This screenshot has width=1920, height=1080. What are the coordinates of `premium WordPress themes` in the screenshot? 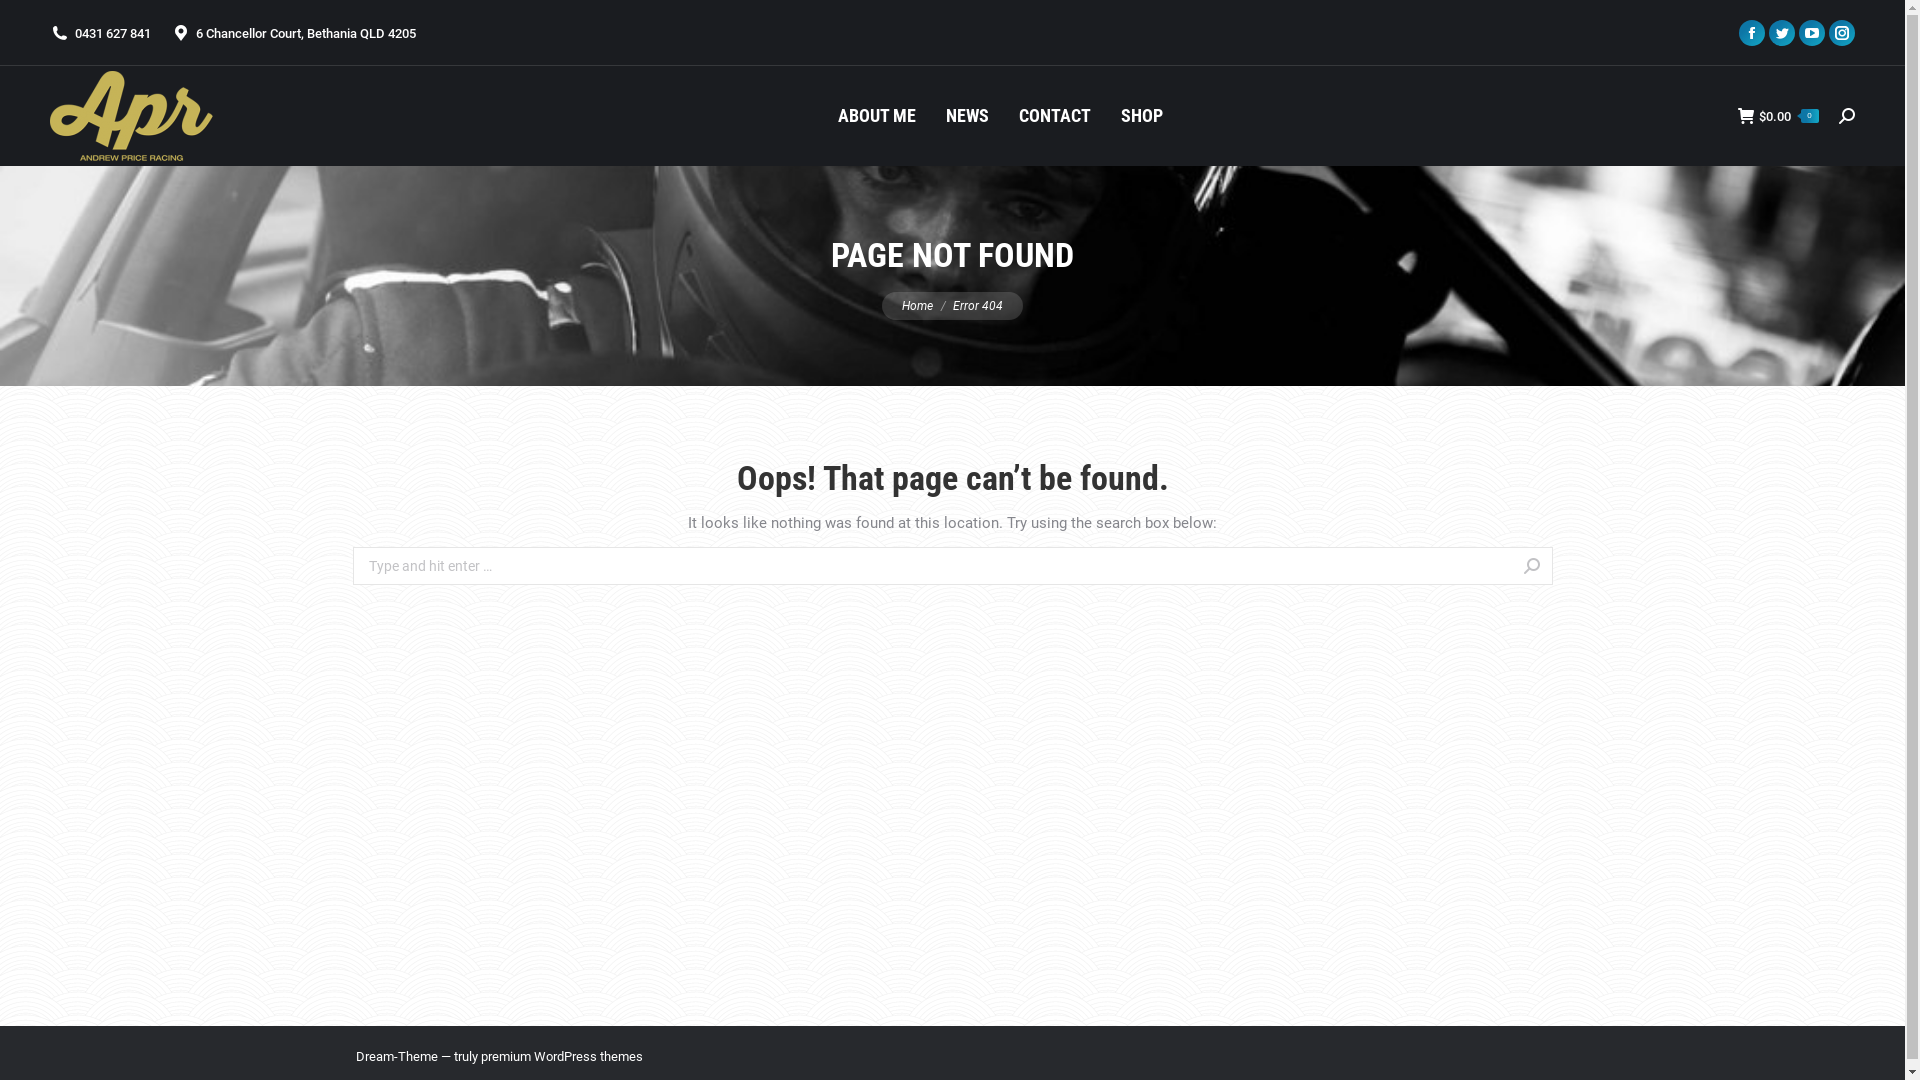 It's located at (561, 1056).